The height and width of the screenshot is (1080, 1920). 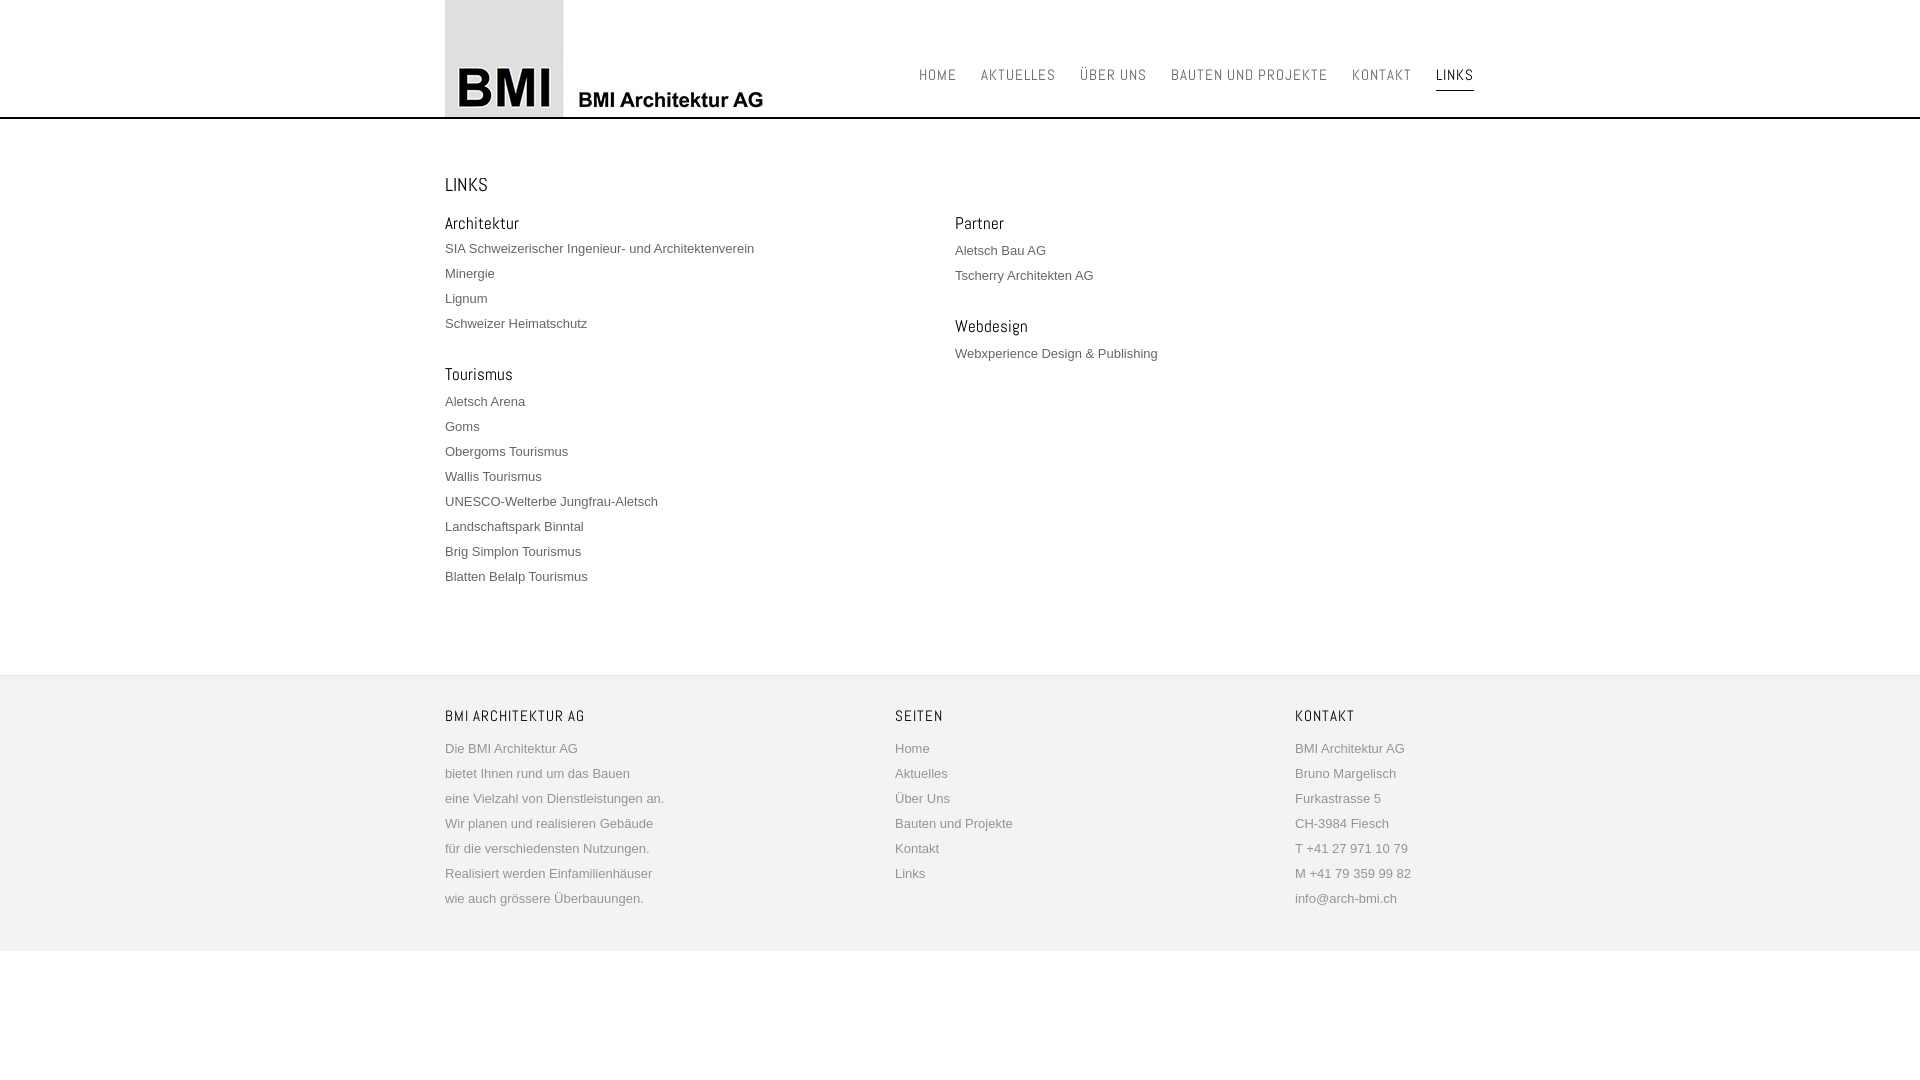 What do you see at coordinates (485, 402) in the screenshot?
I see `Aletsch Arena` at bounding box center [485, 402].